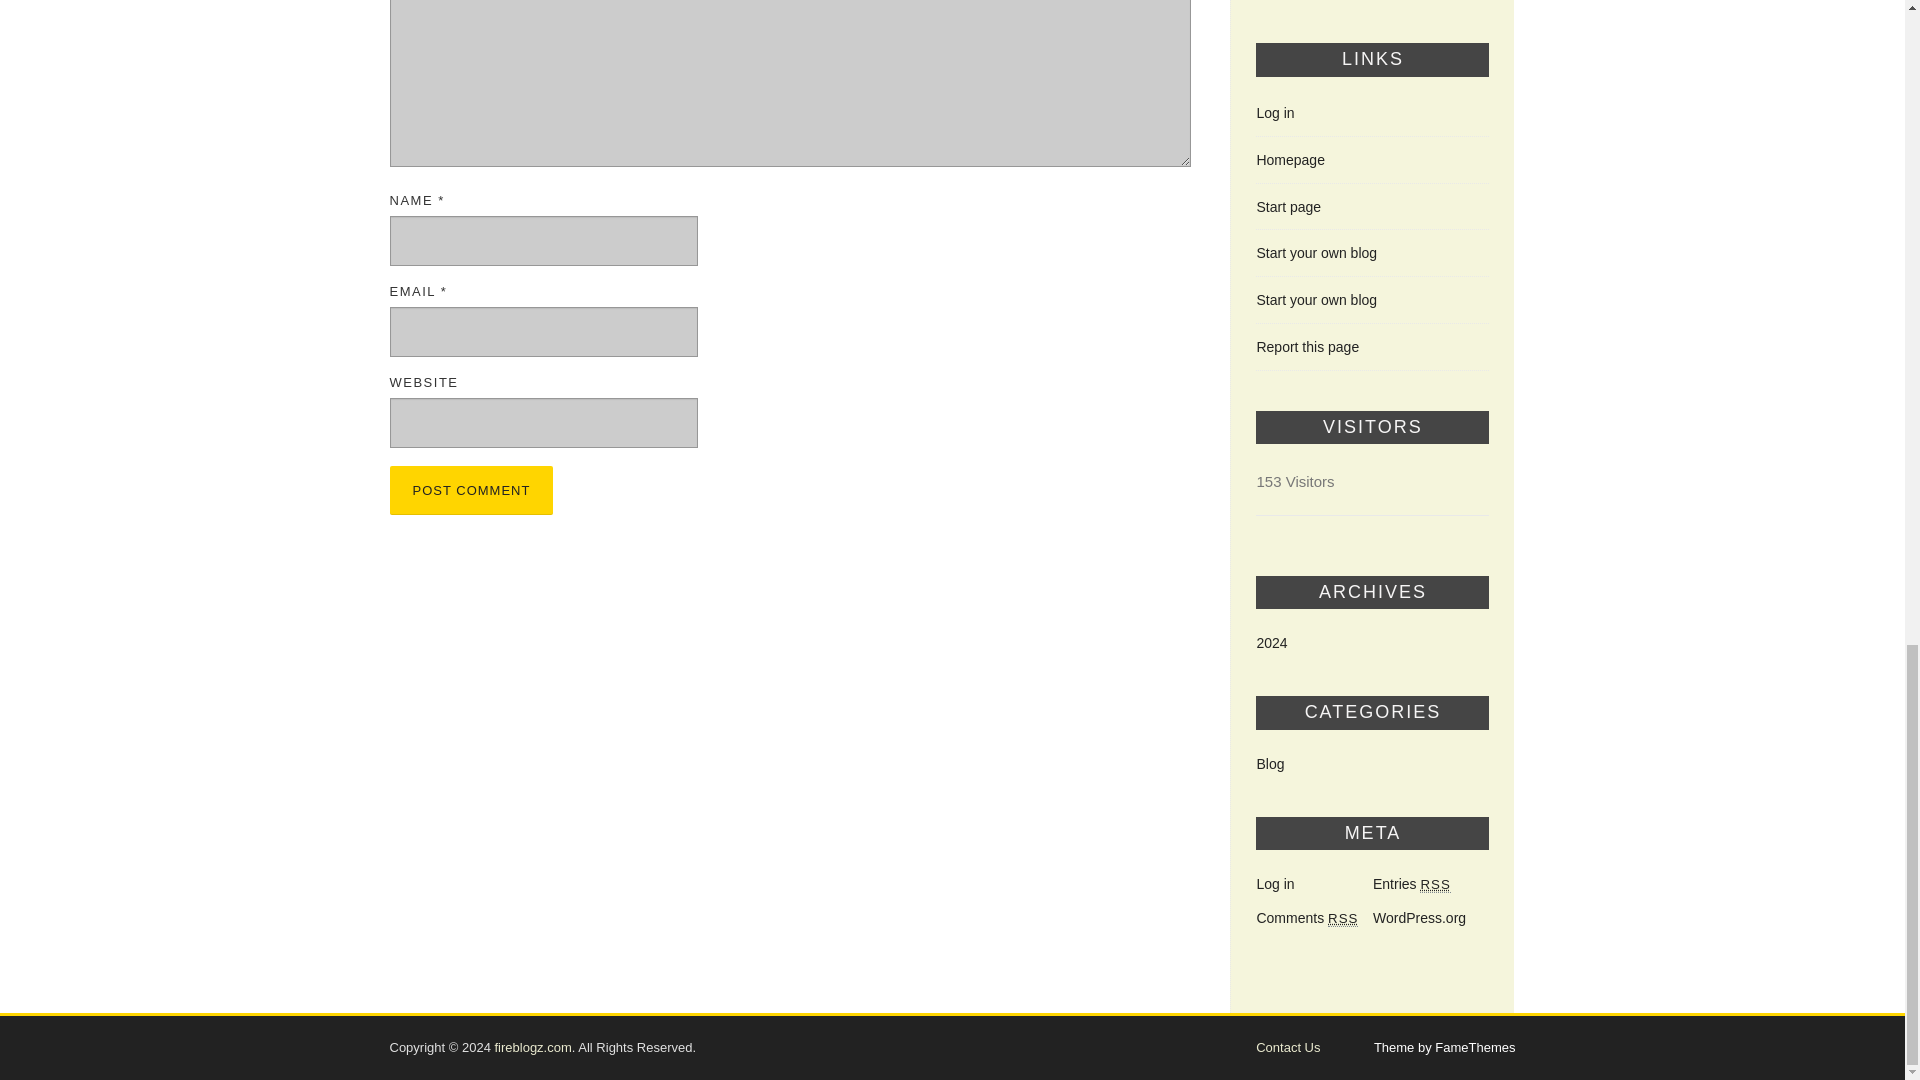 This screenshot has width=1920, height=1080. I want to click on Start your own blog, so click(1316, 299).